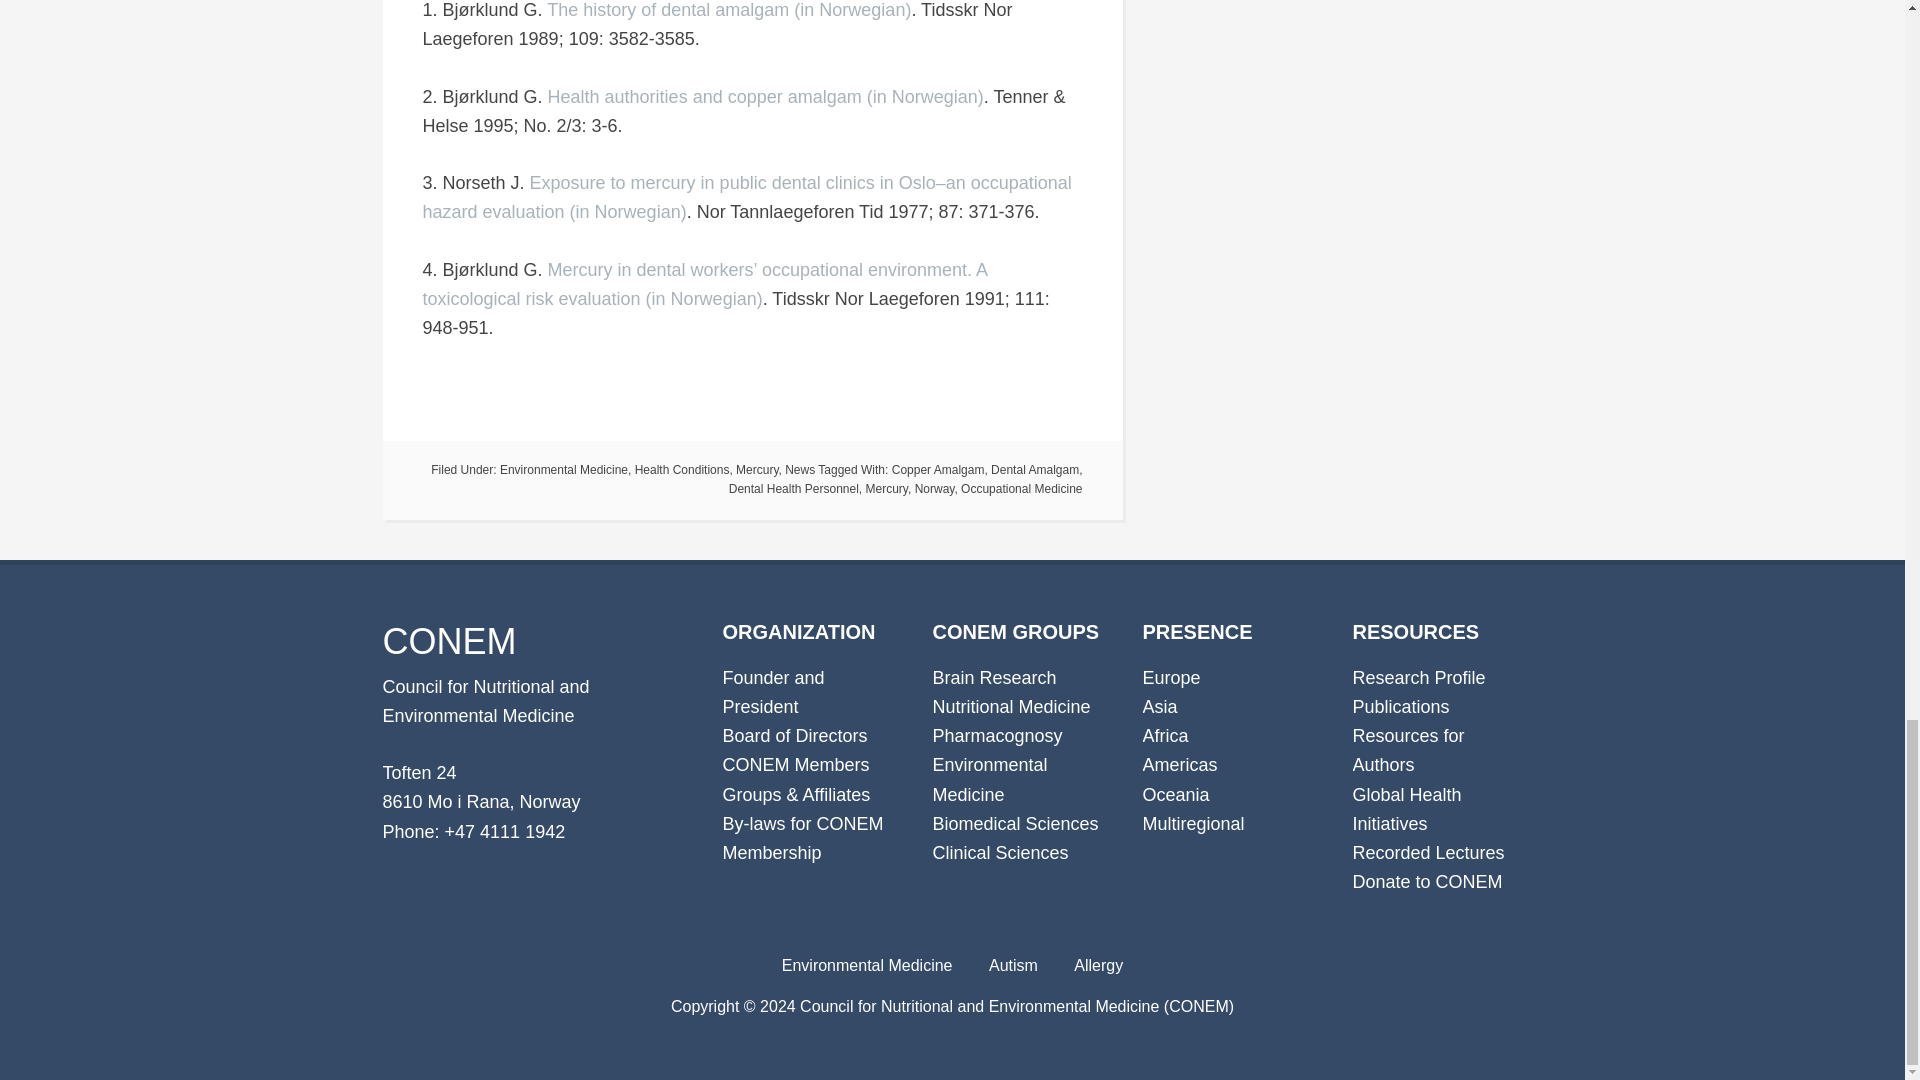 This screenshot has width=1920, height=1080. I want to click on Environmental Medicine, so click(563, 470).